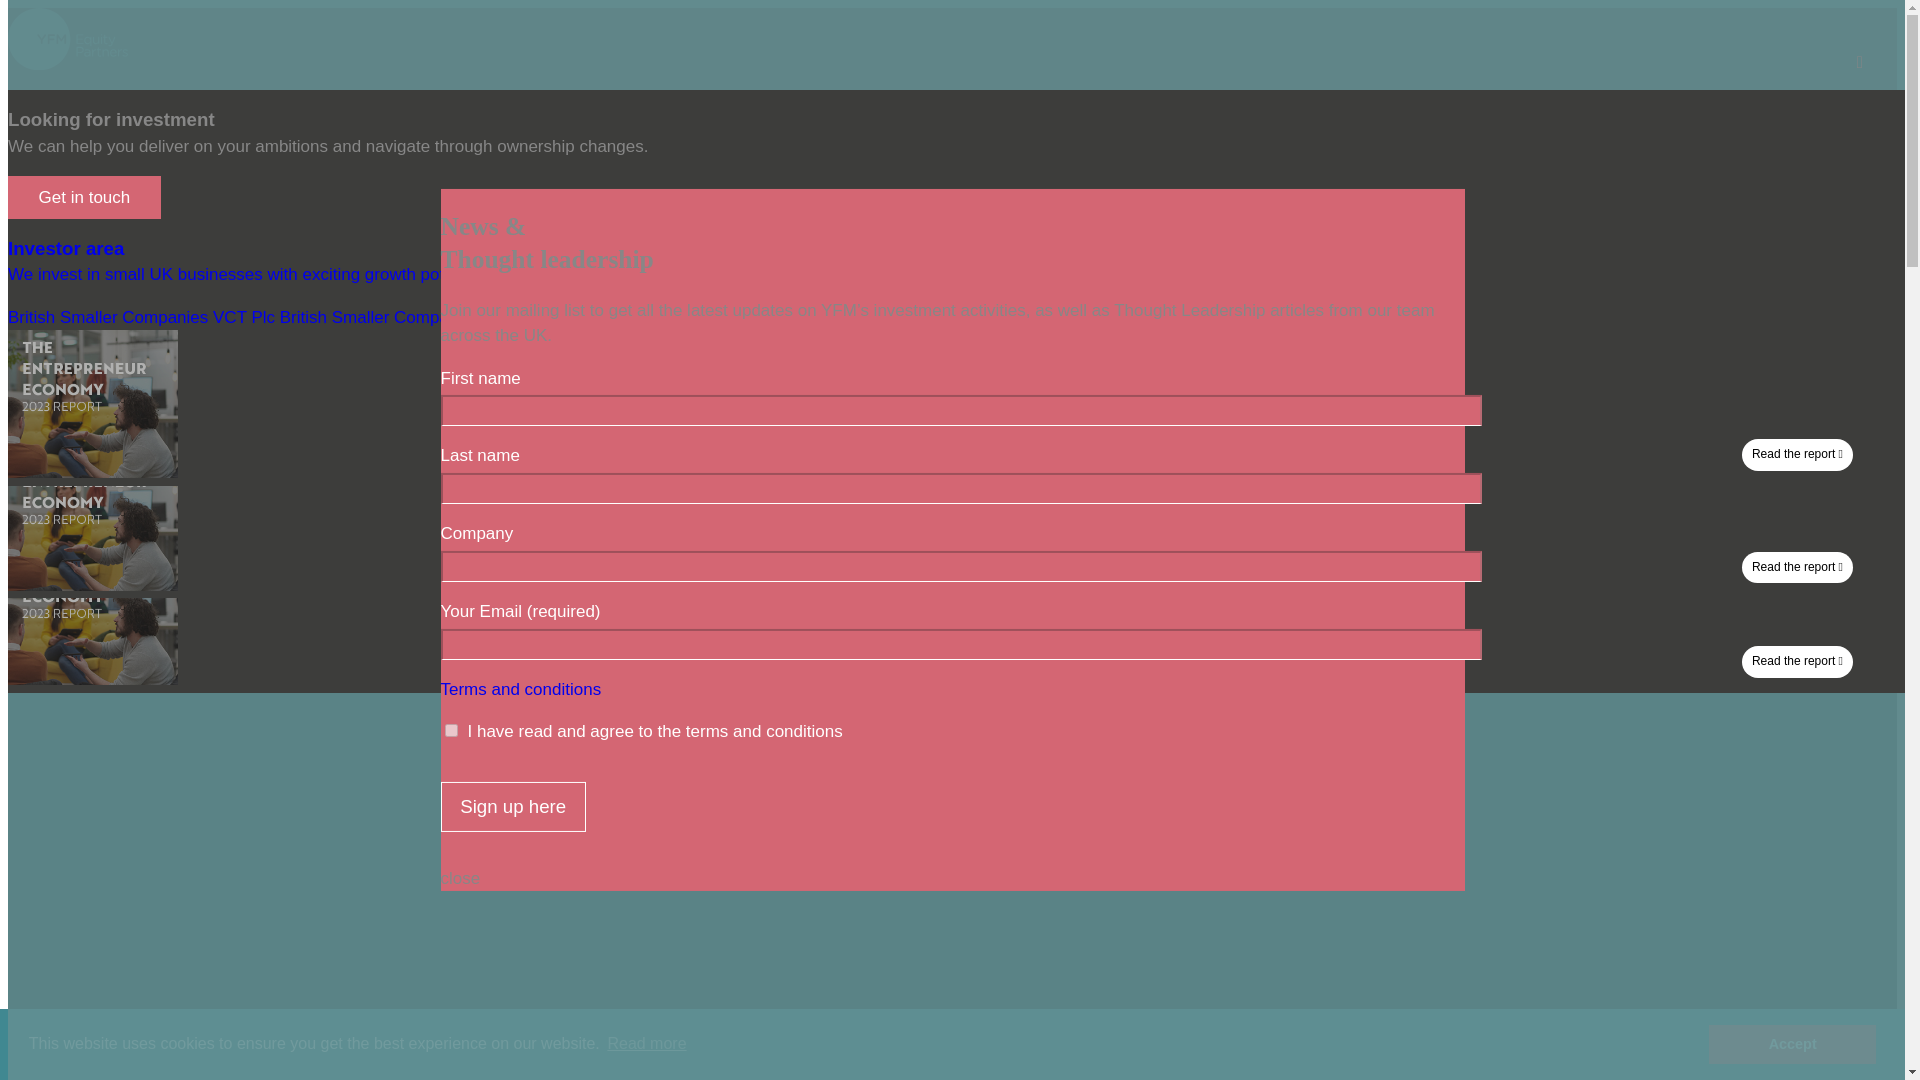 The image size is (1920, 1080). I want to click on Contact us, so click(1092, 111).